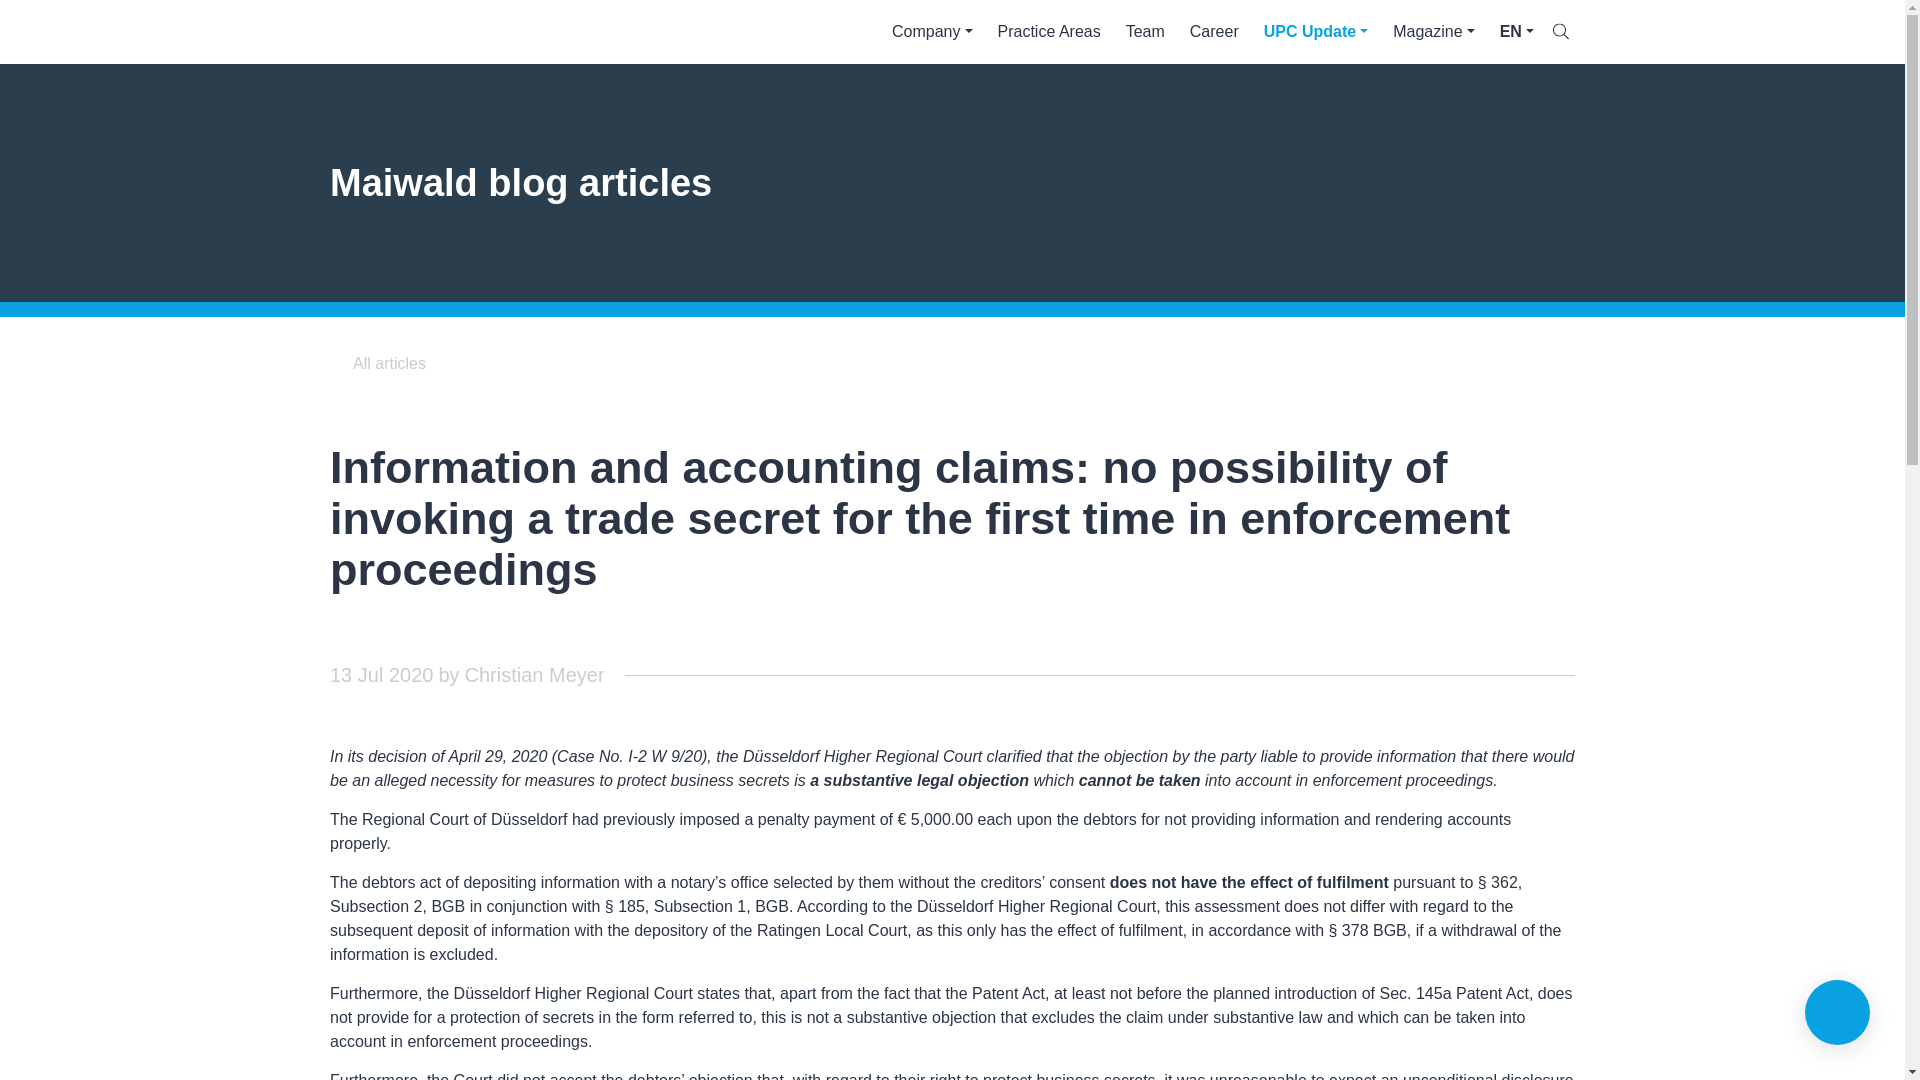  What do you see at coordinates (378, 364) in the screenshot?
I see `All articles` at bounding box center [378, 364].